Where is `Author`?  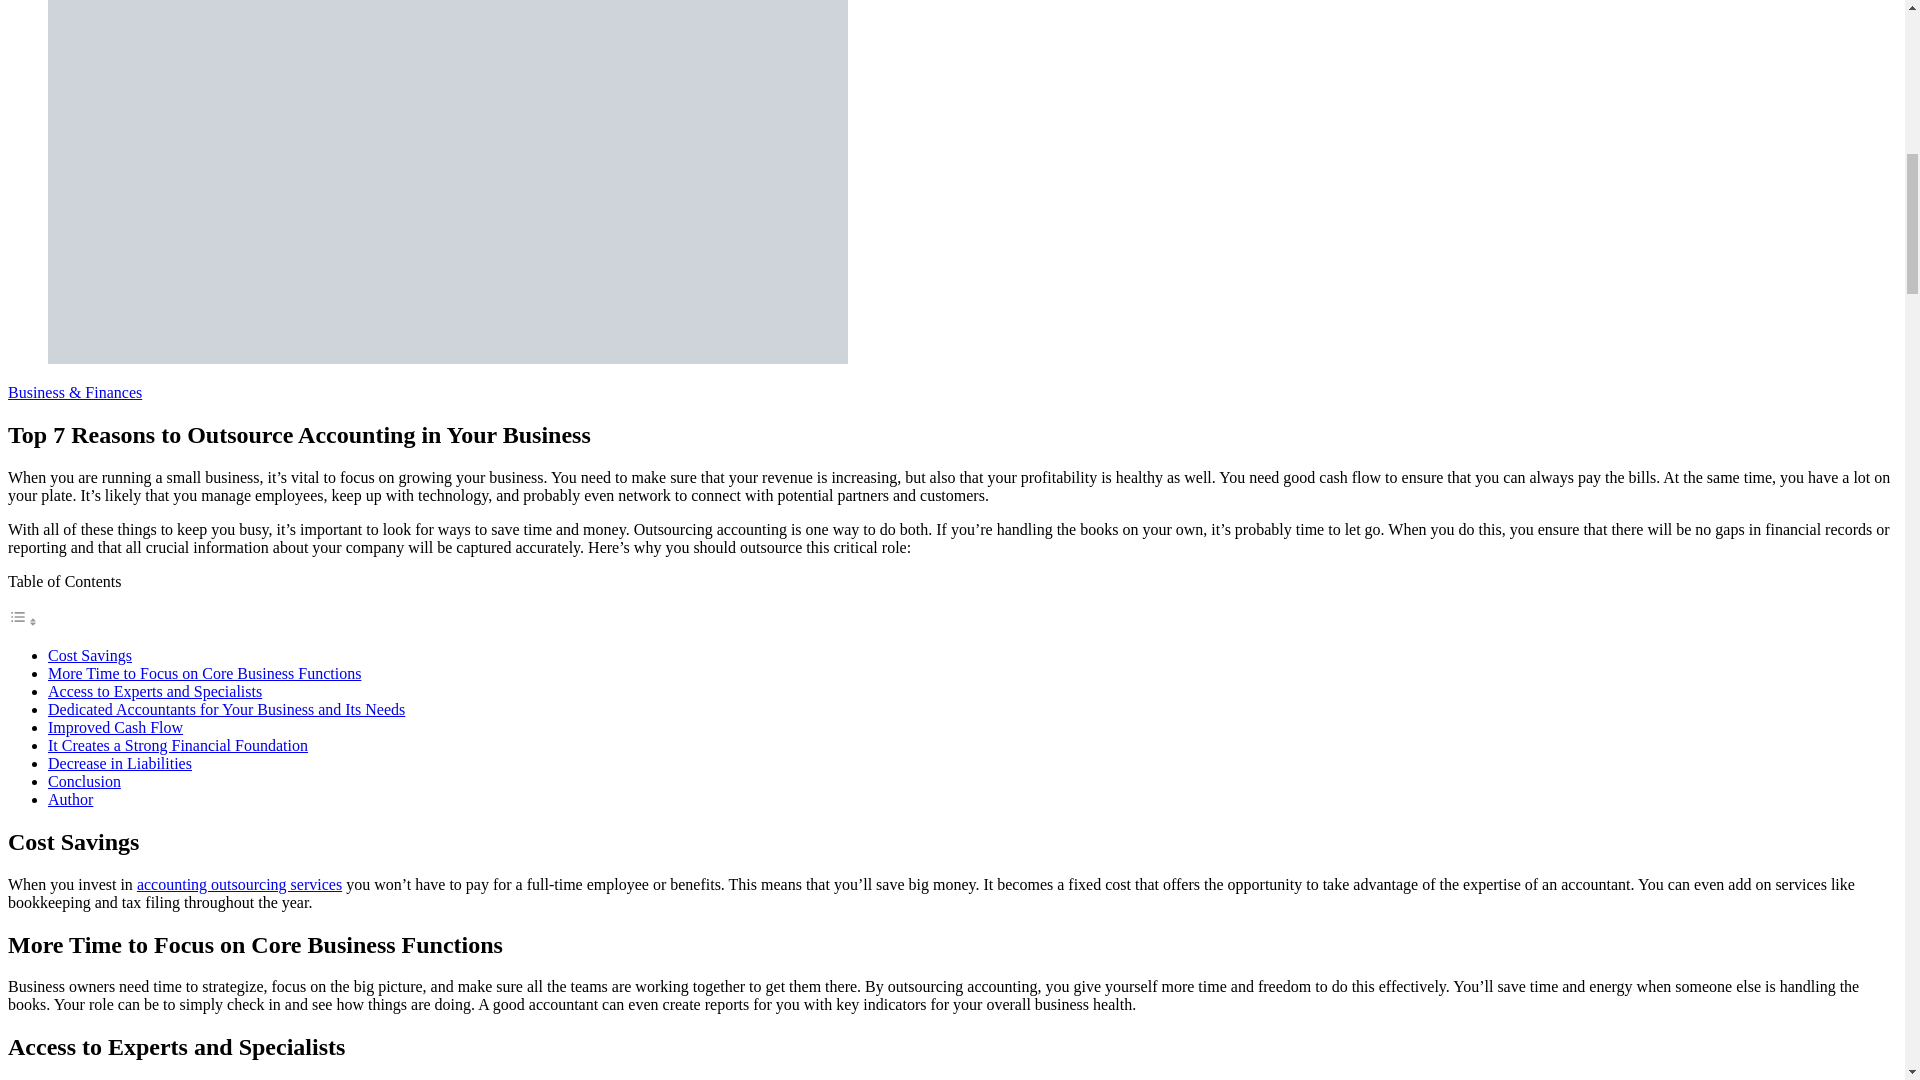
Author is located at coordinates (70, 798).